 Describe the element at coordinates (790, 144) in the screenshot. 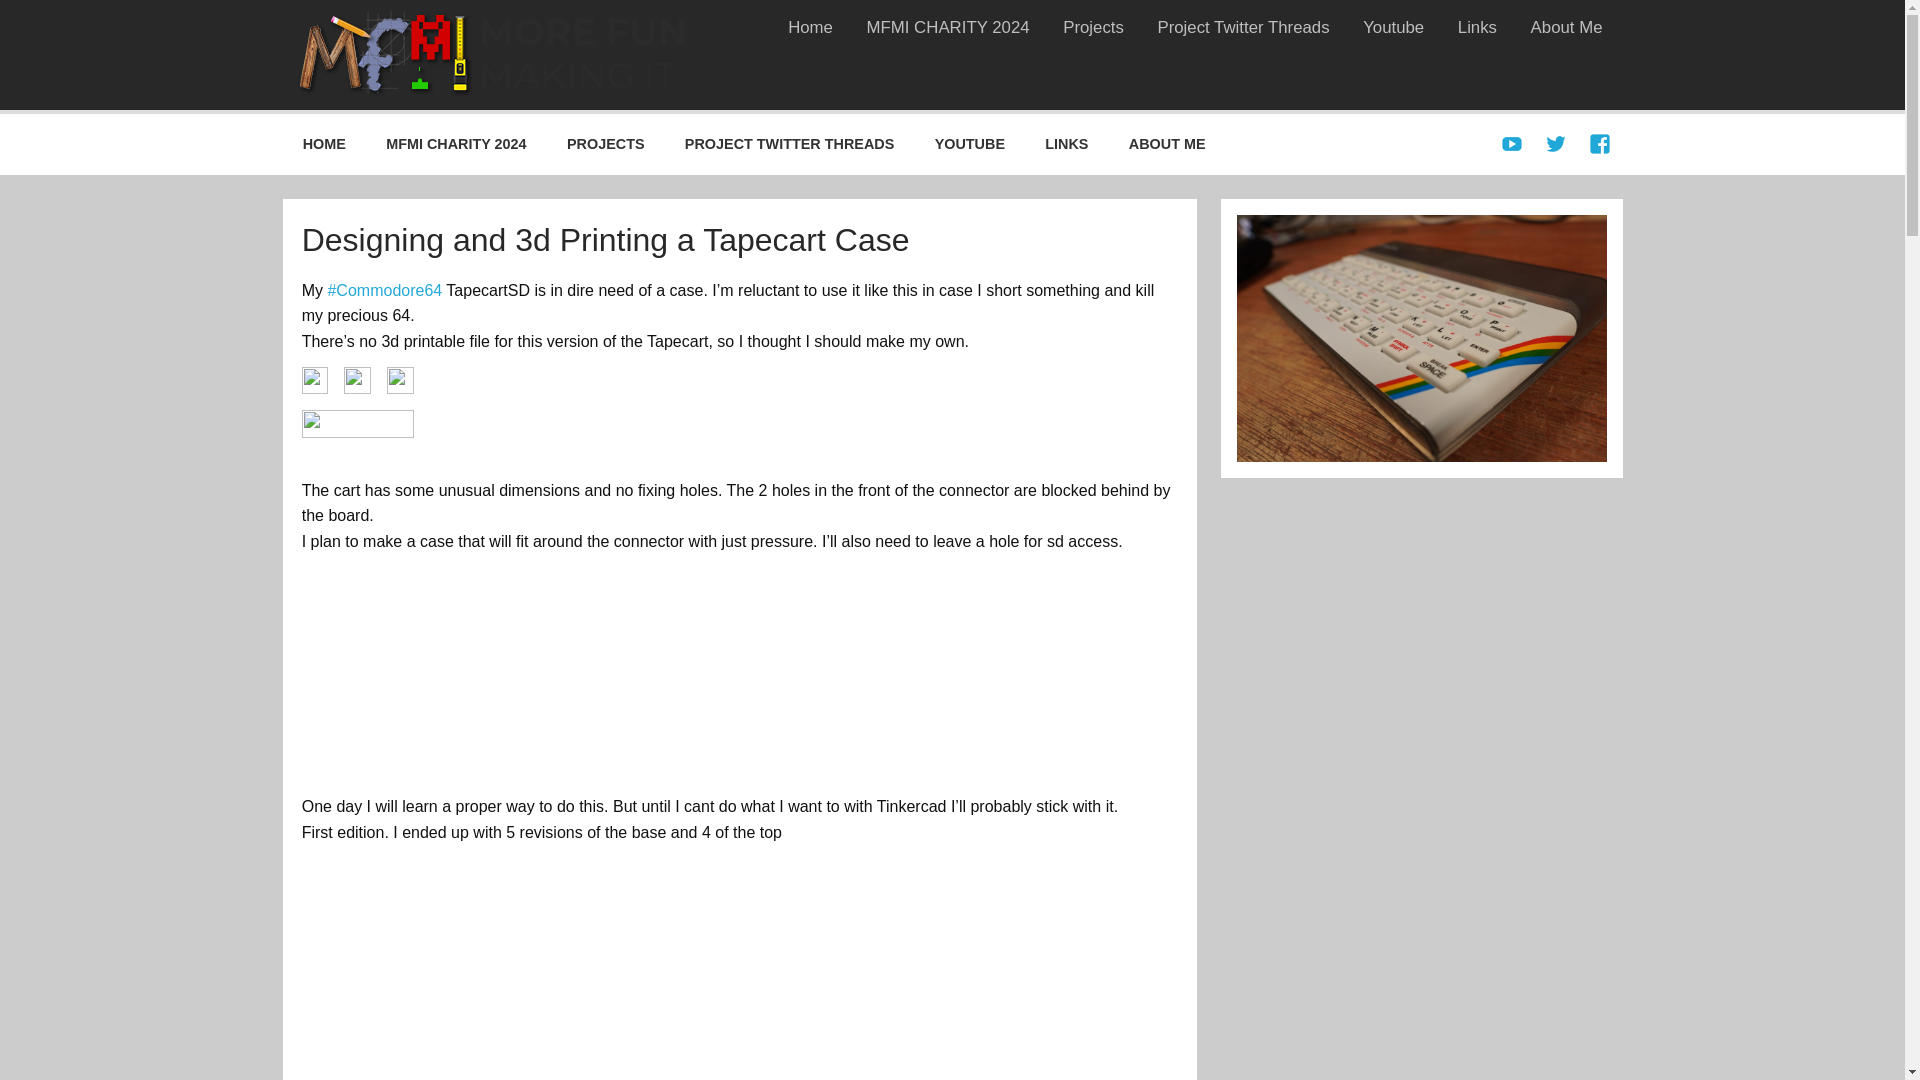

I see `PROJECT TWITTER THREADS` at that location.